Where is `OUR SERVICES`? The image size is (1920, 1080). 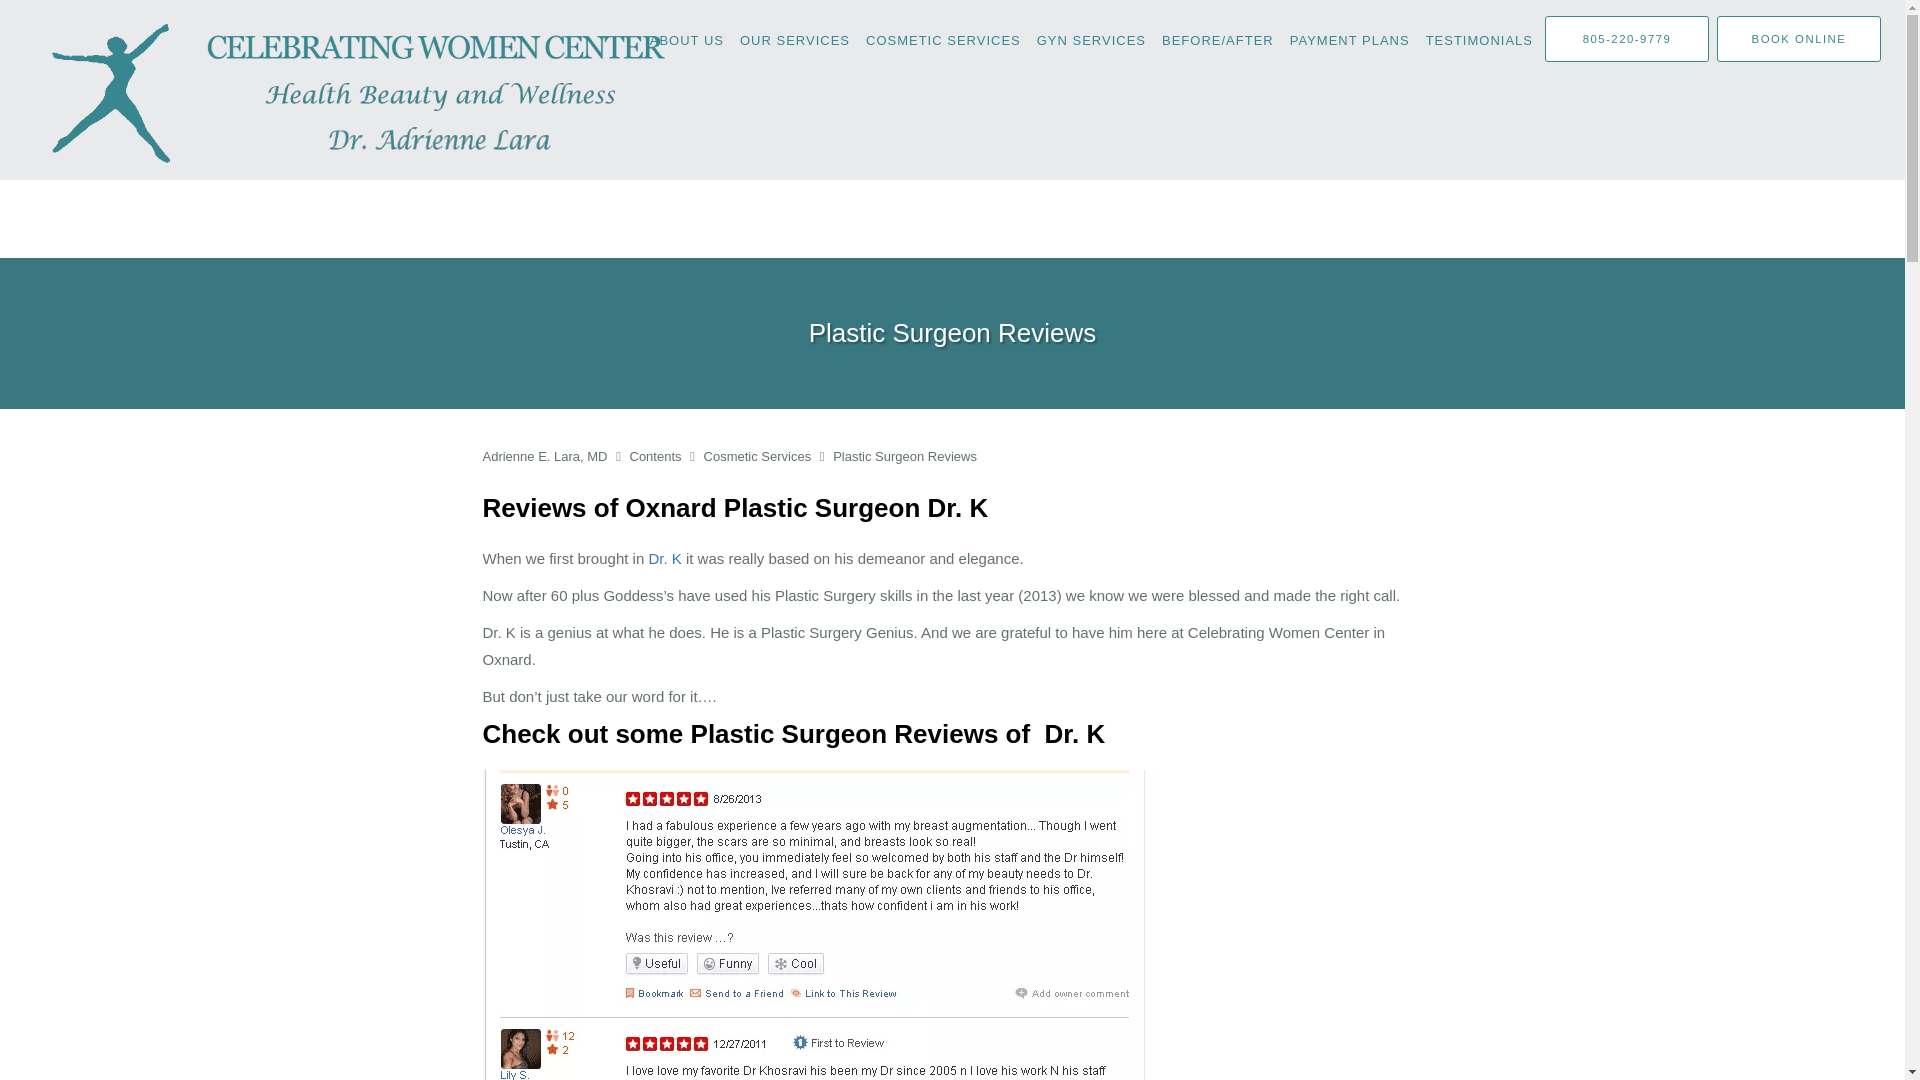
OUR SERVICES is located at coordinates (794, 40).